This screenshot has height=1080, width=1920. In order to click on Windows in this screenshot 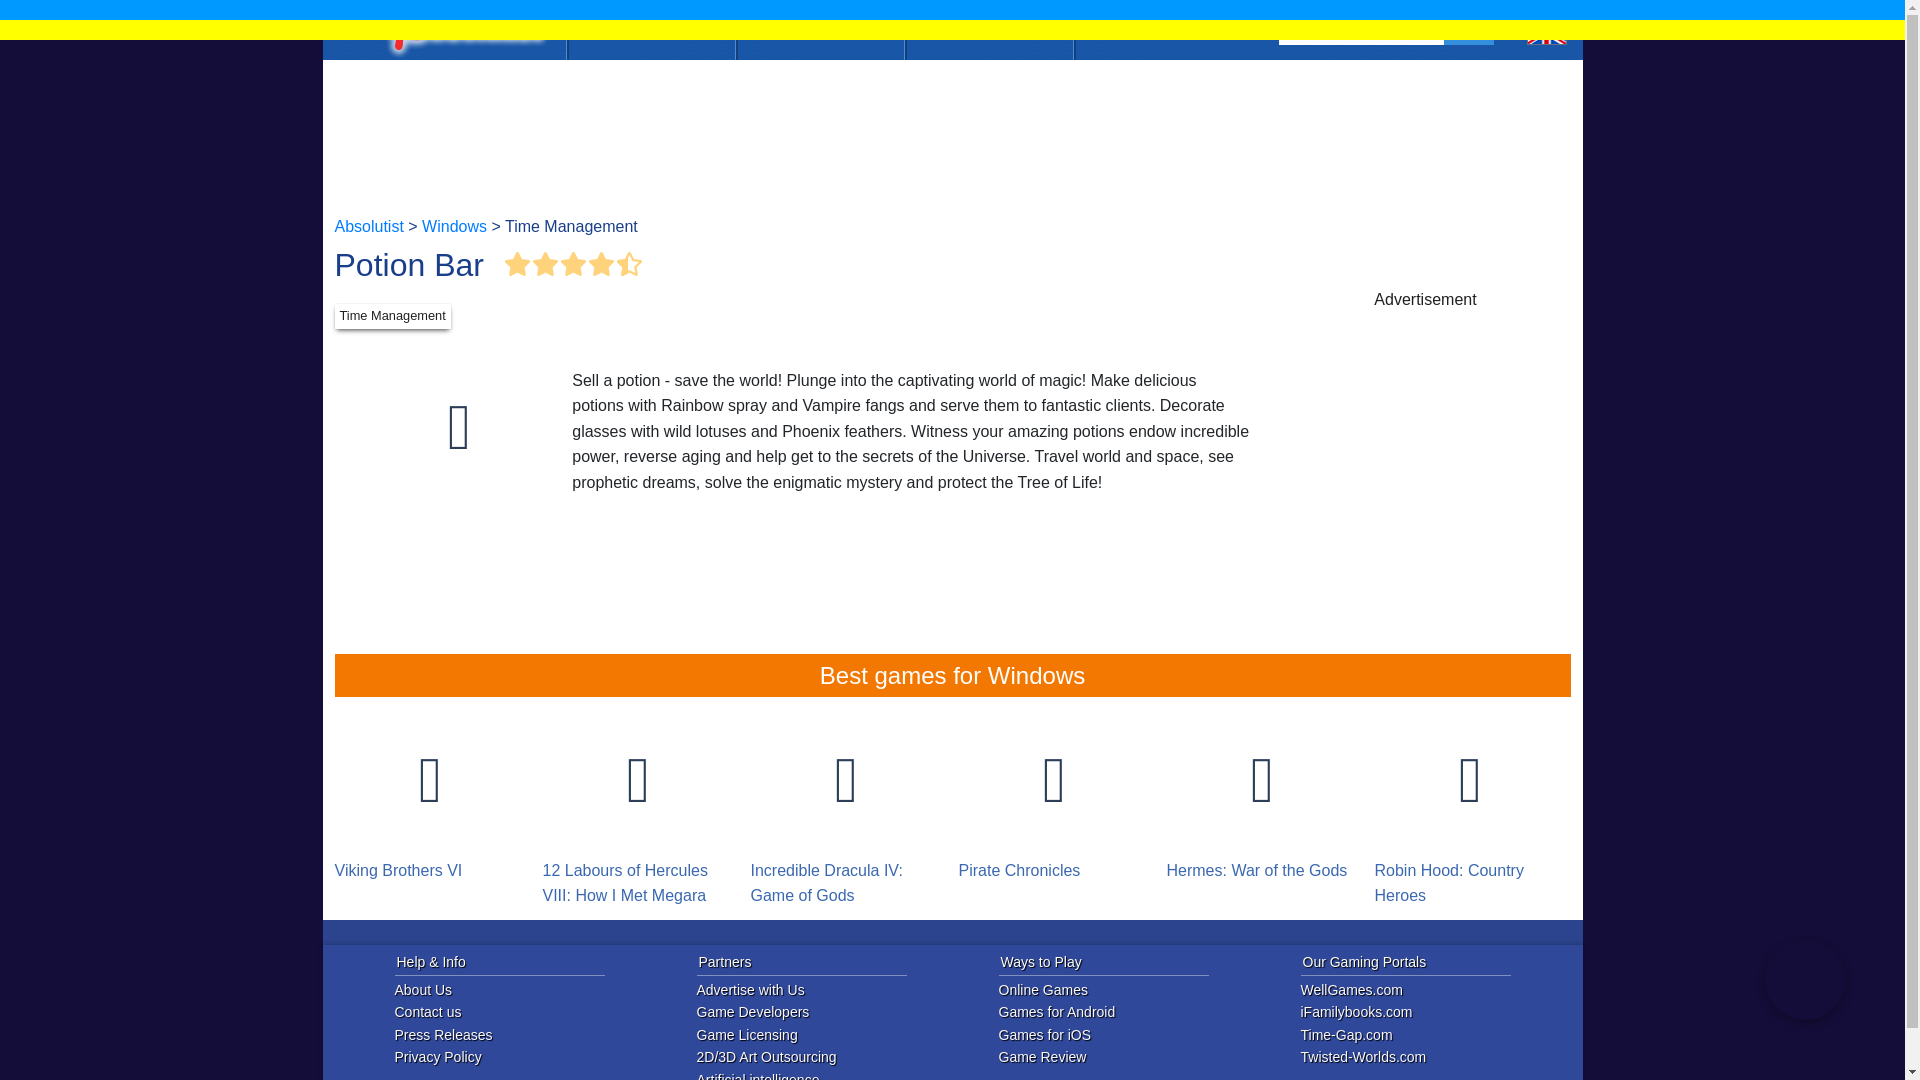, I will do `click(454, 226)`.